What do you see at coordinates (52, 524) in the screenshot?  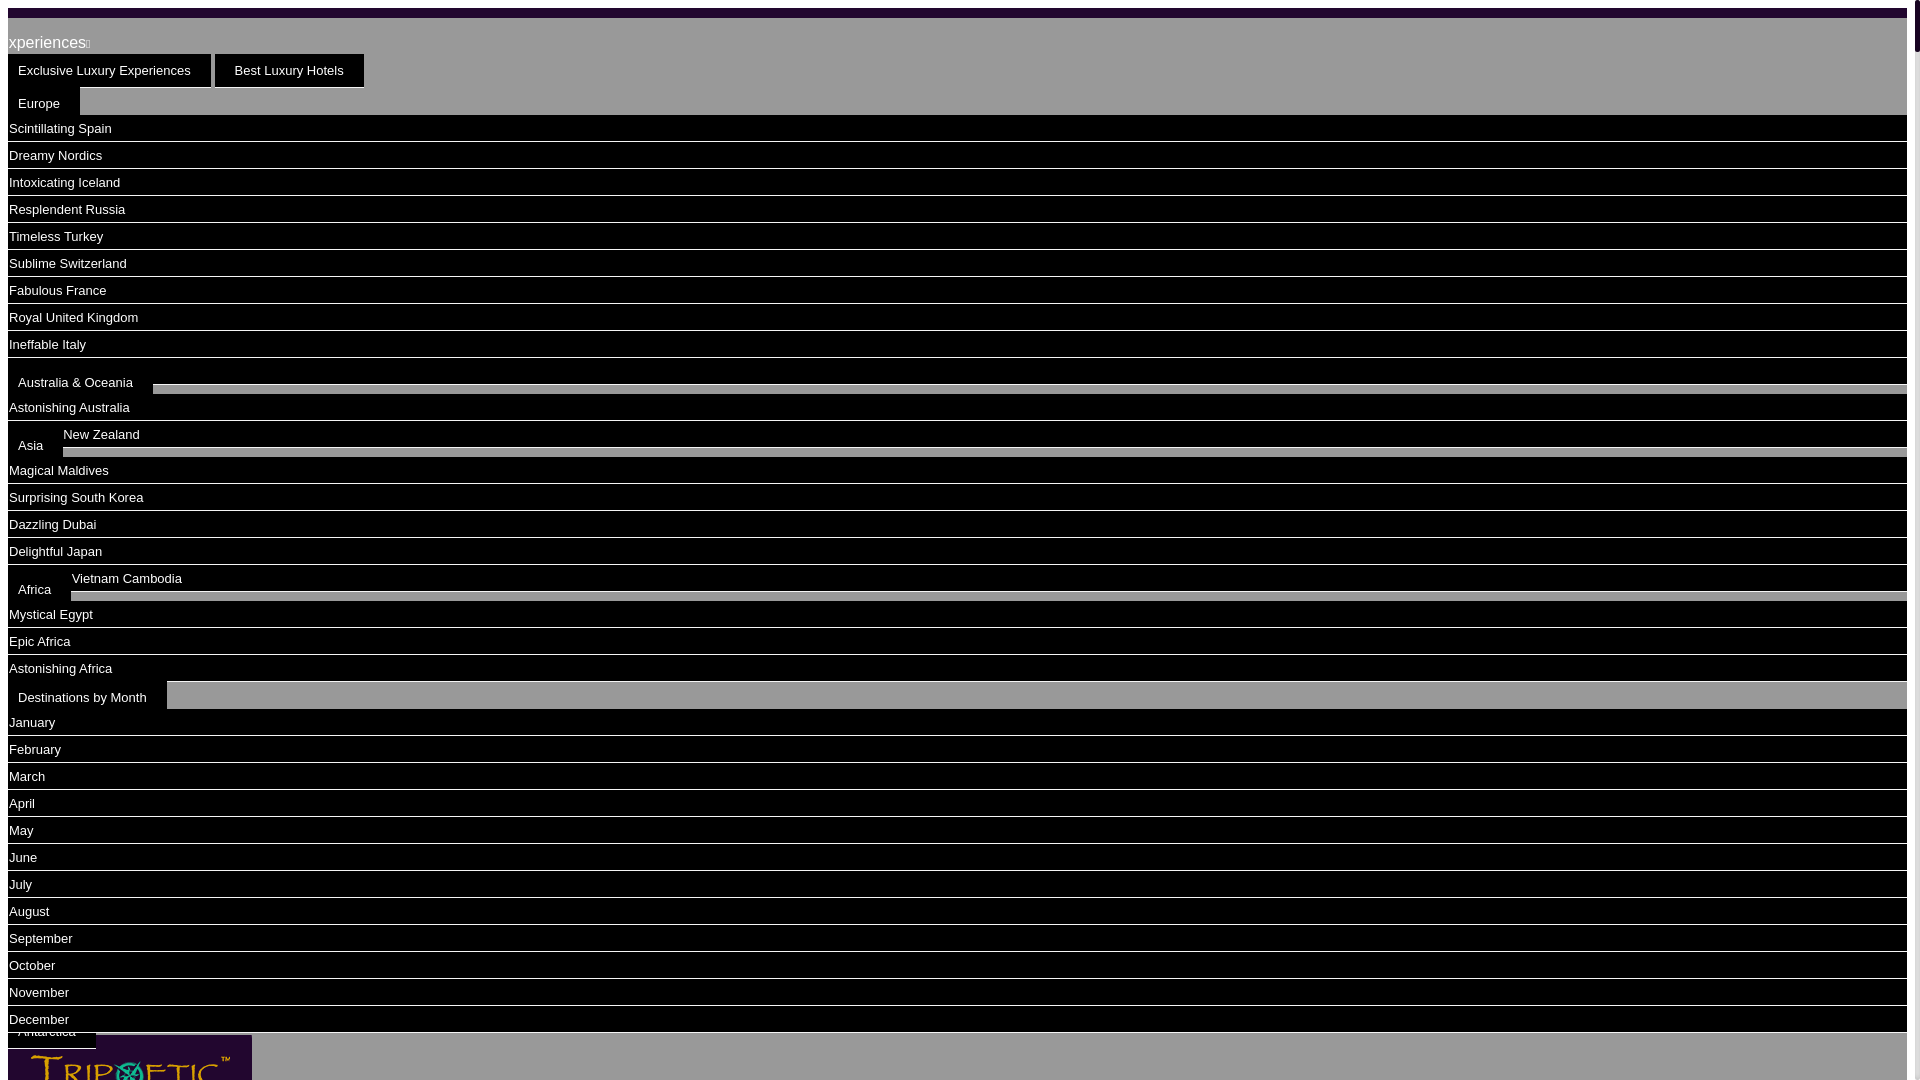 I see `Dazzling Dubai` at bounding box center [52, 524].